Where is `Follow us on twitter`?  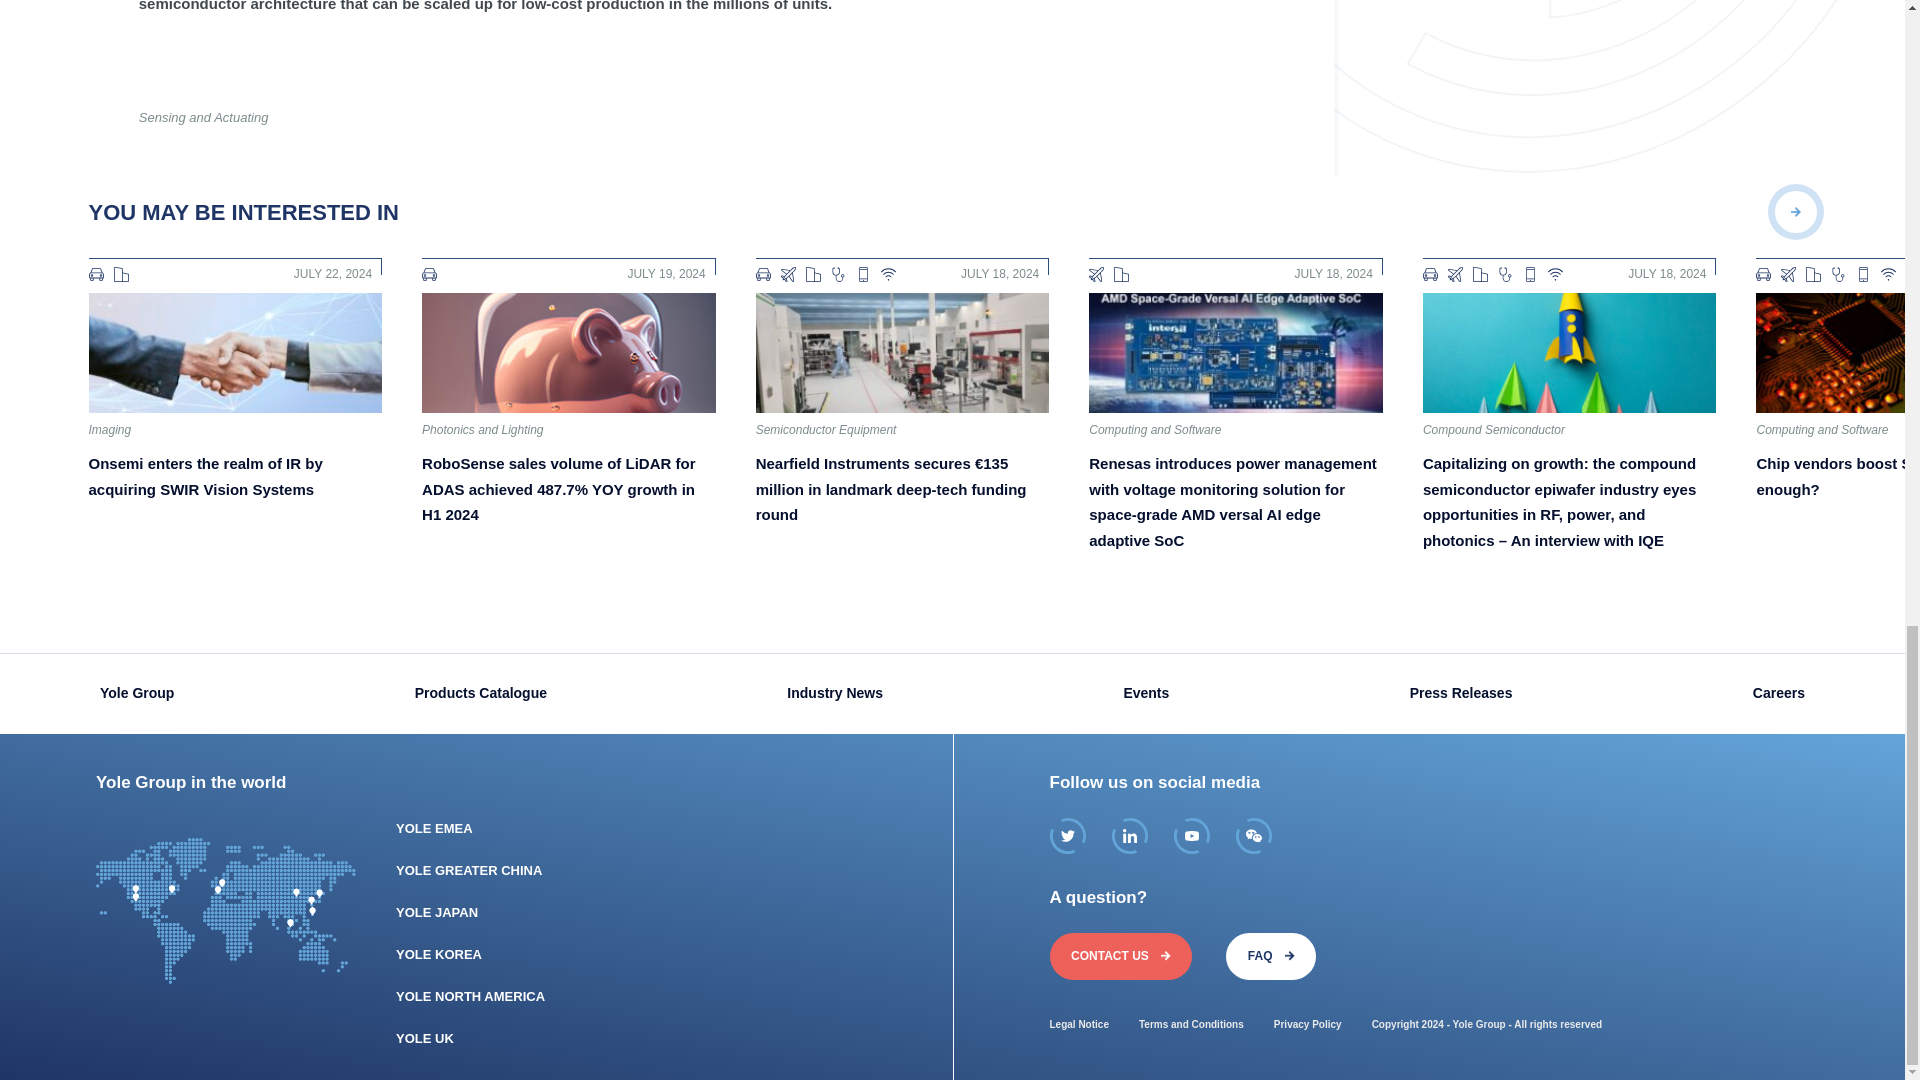 Follow us on twitter is located at coordinates (1068, 836).